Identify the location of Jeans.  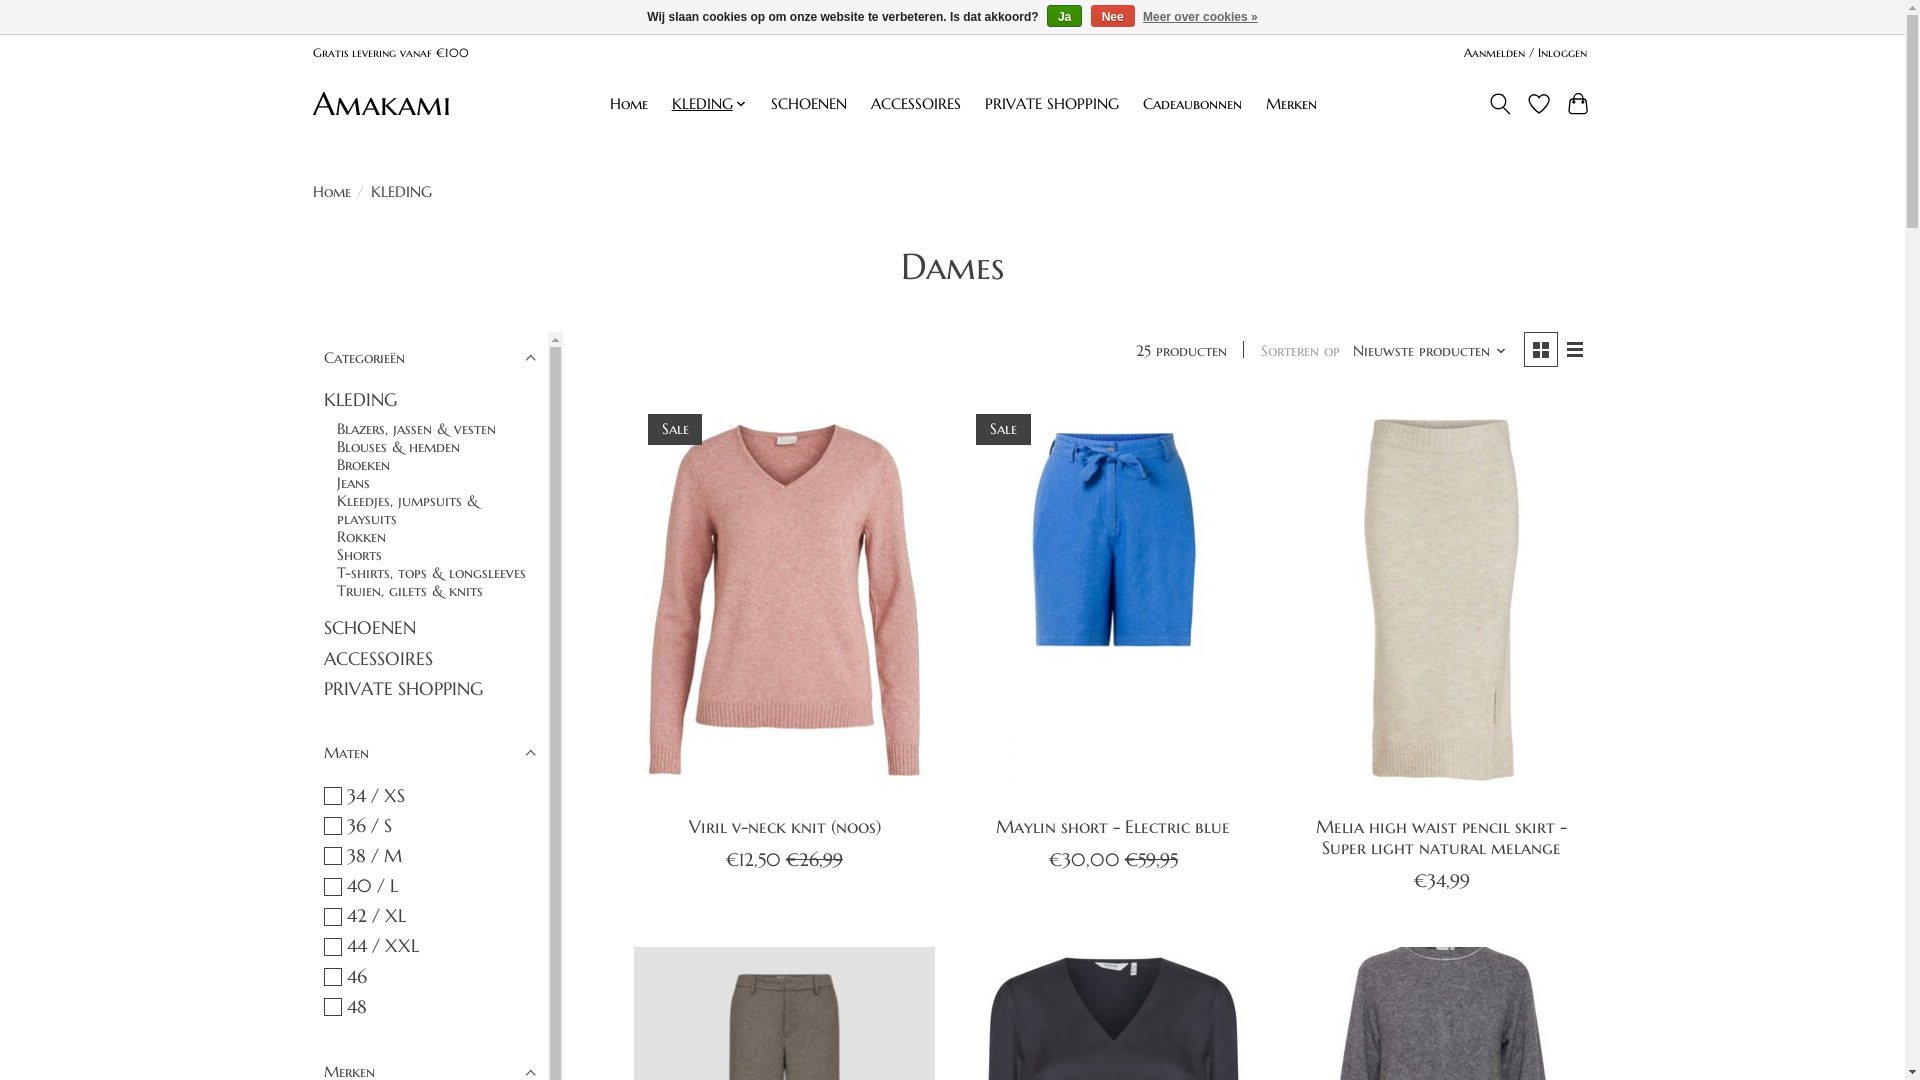
(354, 483).